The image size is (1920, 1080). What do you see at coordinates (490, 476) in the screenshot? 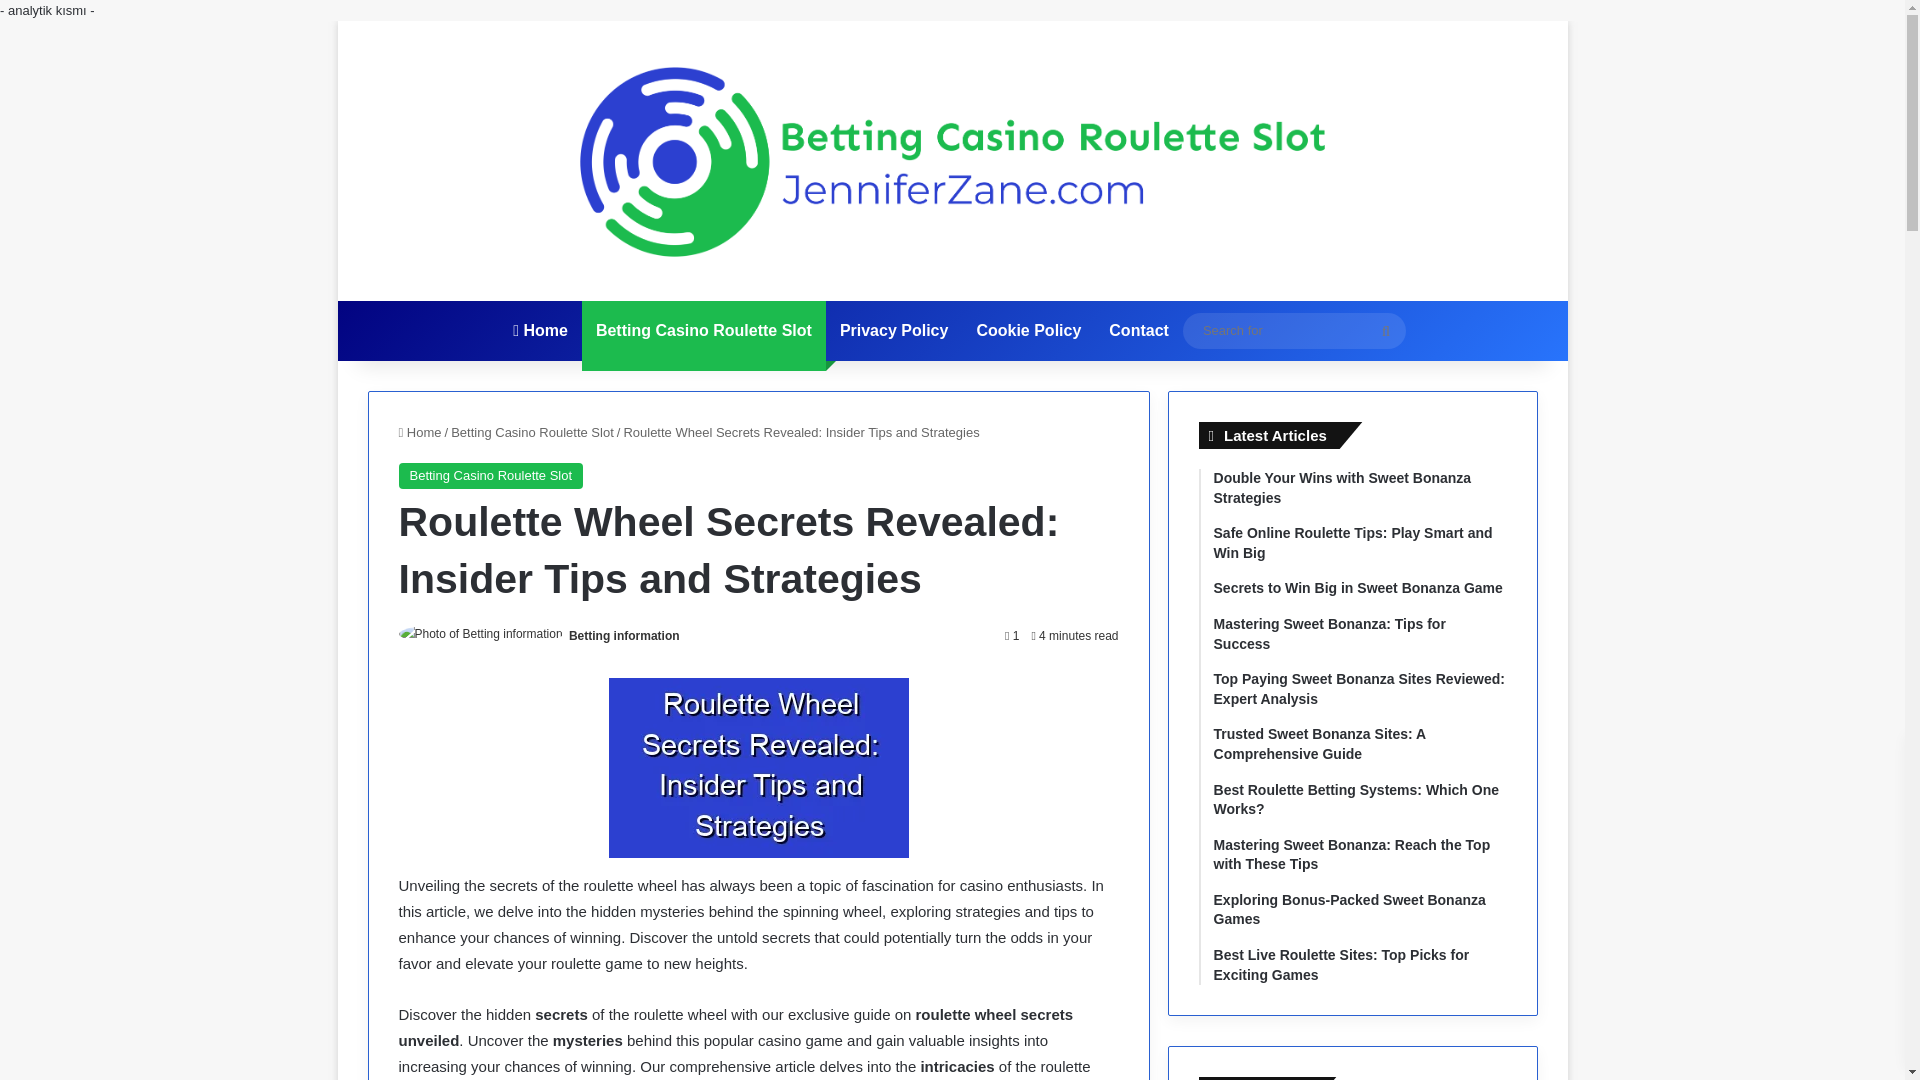
I see `Betting Casino Roulette Slot` at bounding box center [490, 476].